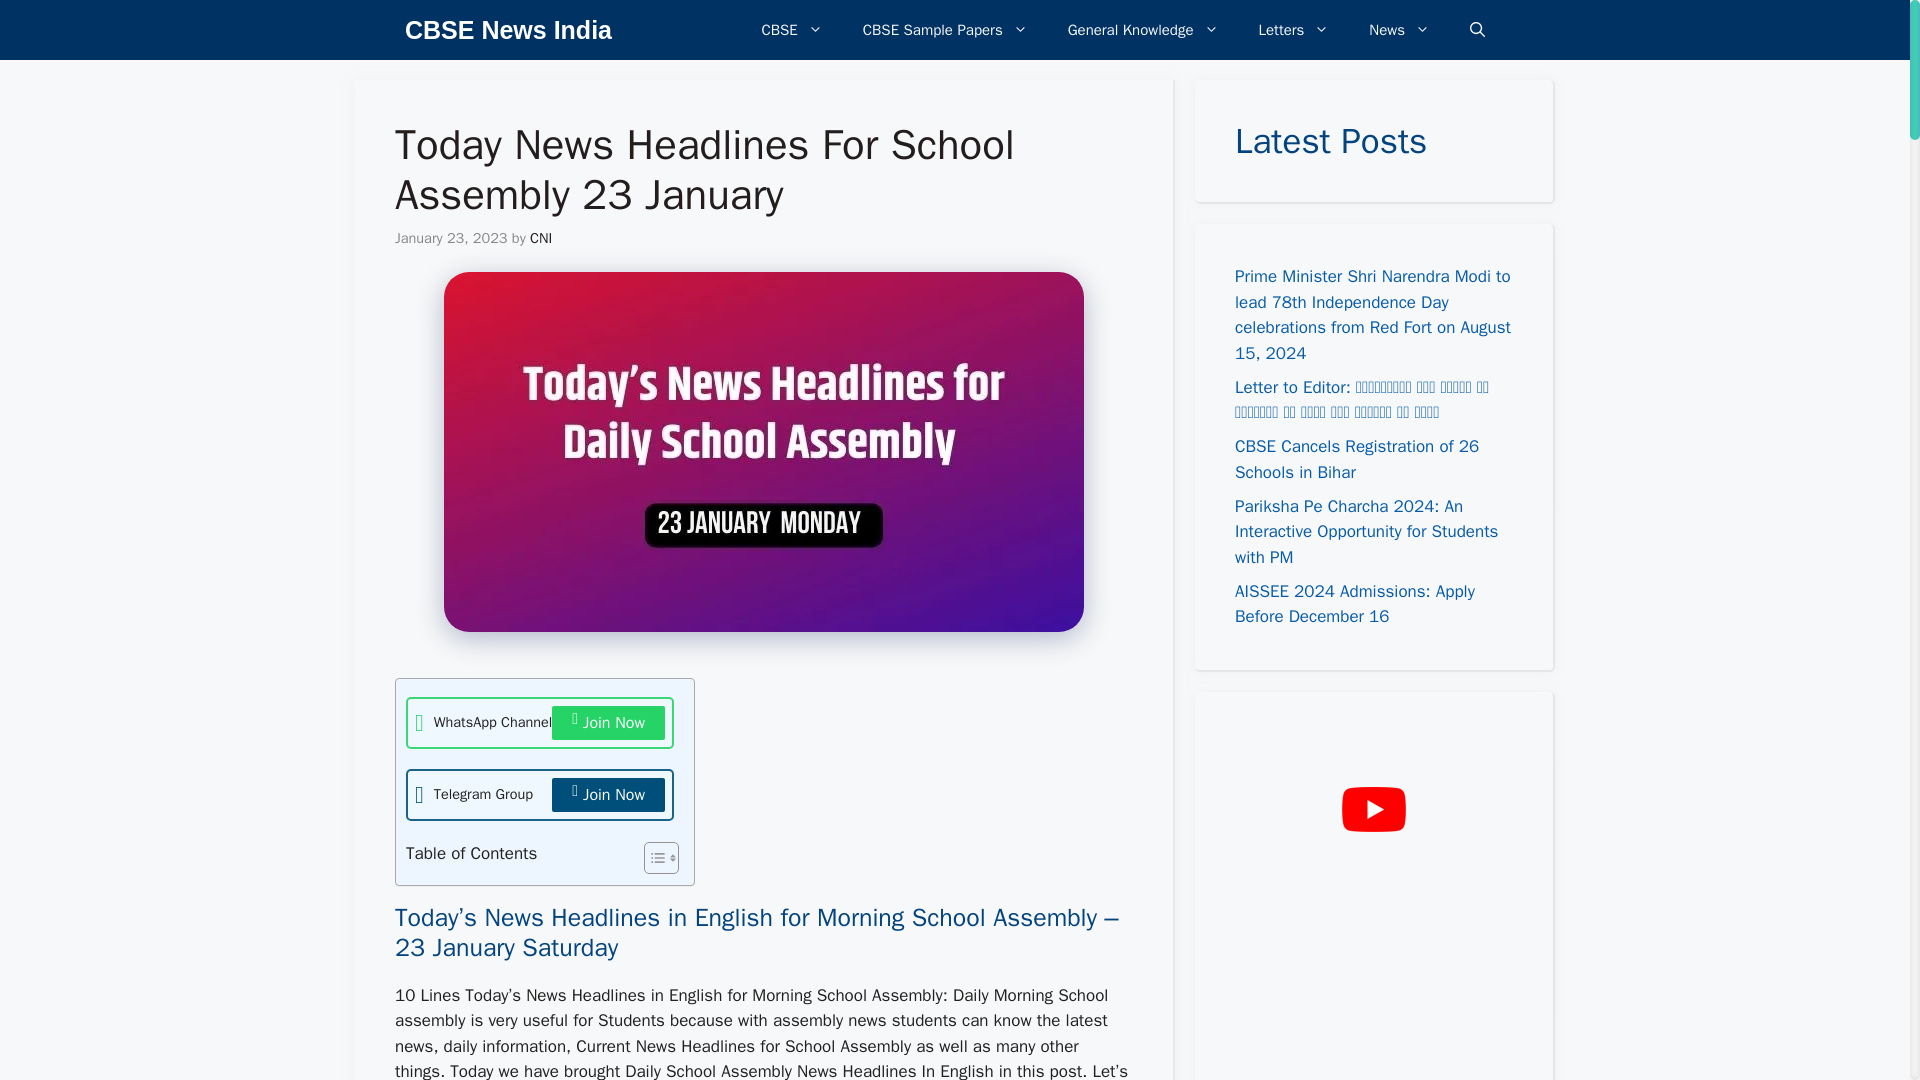  Describe the element at coordinates (608, 794) in the screenshot. I see `Join Now` at that location.